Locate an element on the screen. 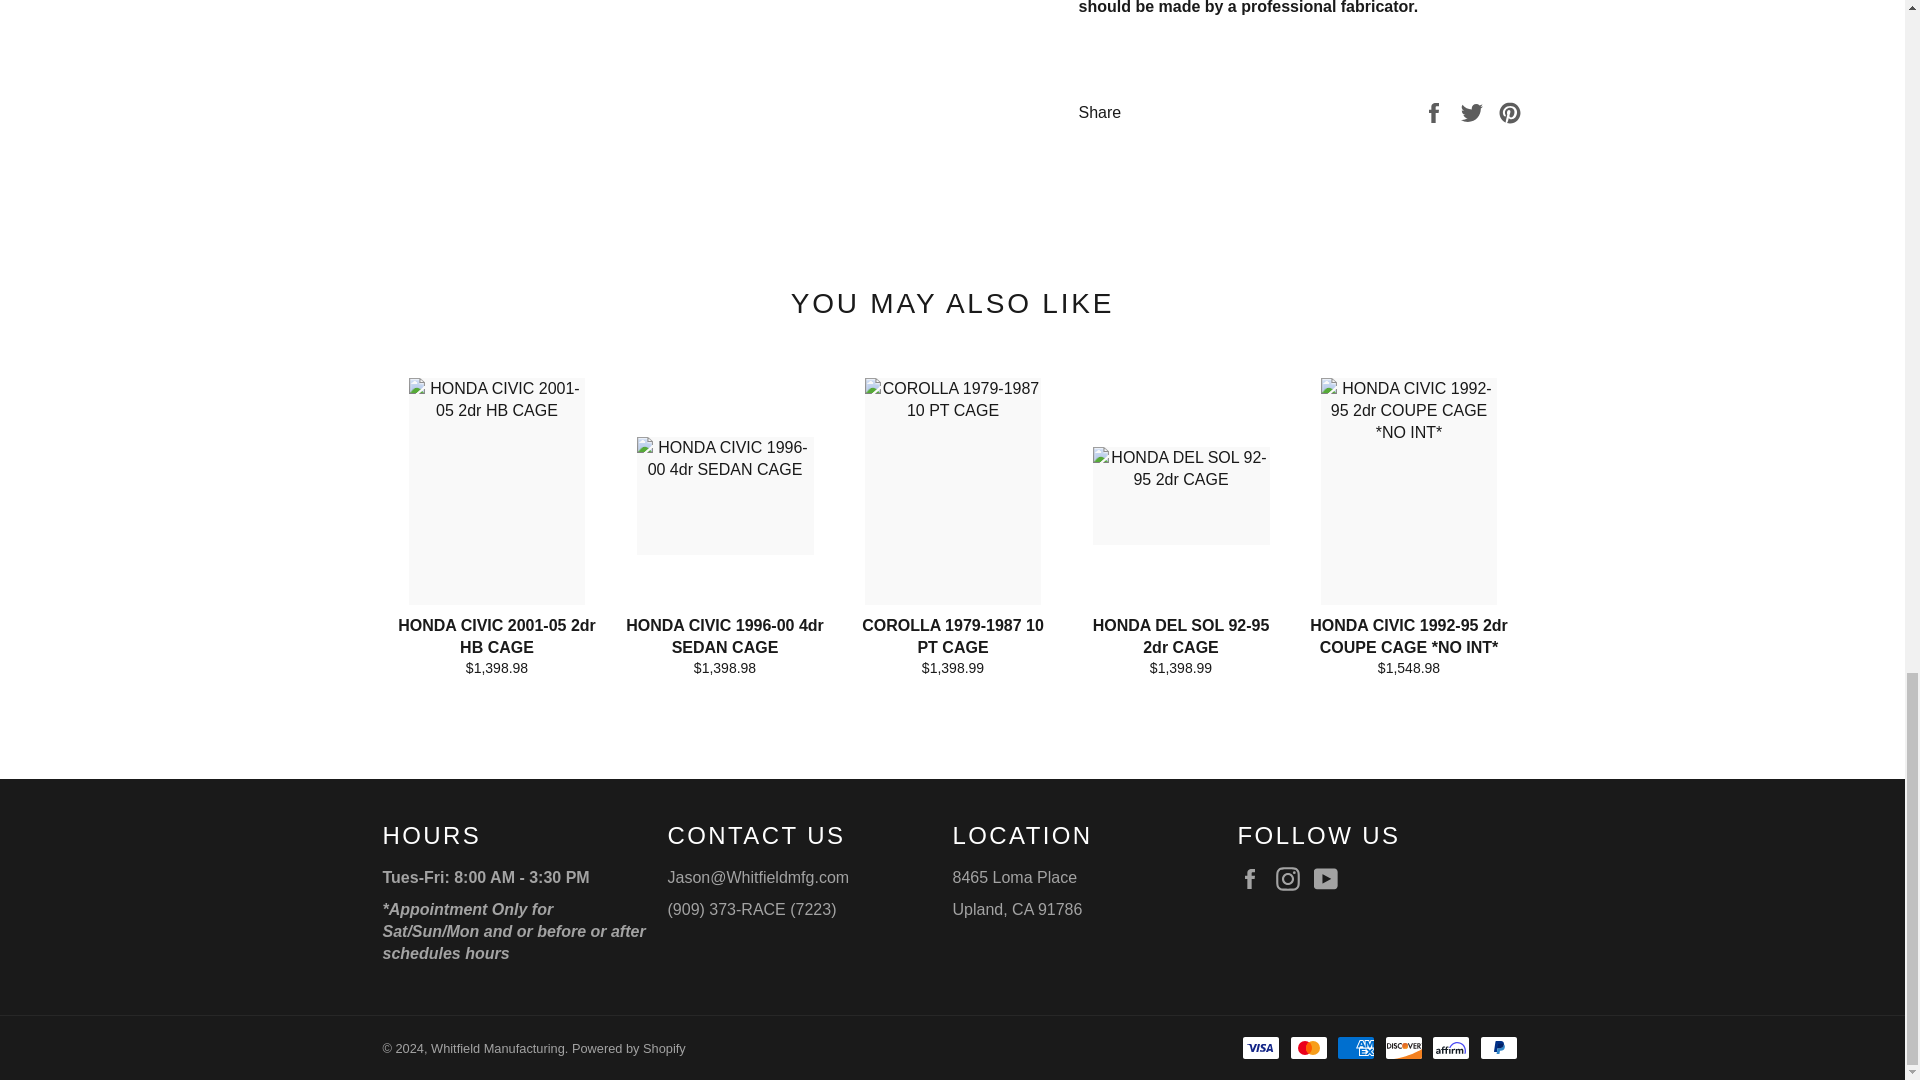 The image size is (1920, 1080). Share on Facebook is located at coordinates (1436, 110).